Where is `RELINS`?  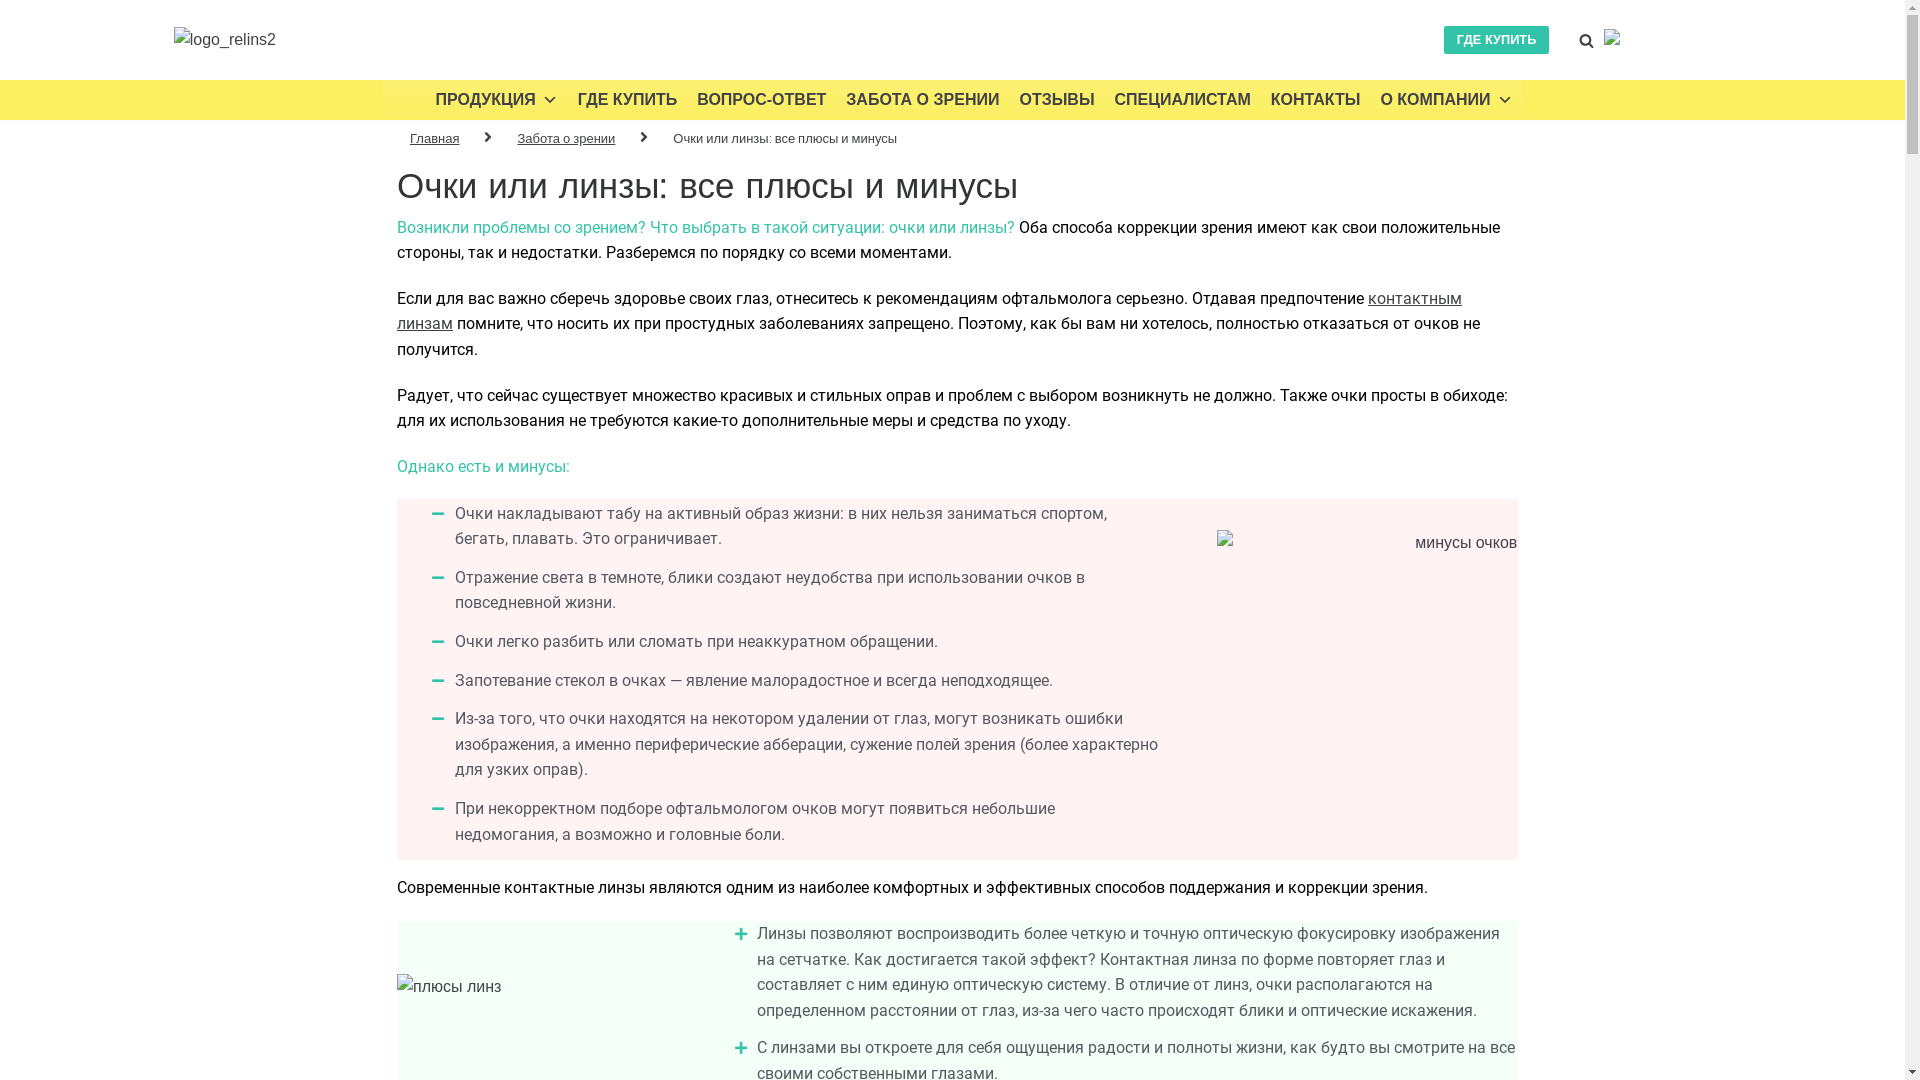
RELINS is located at coordinates (225, 40).